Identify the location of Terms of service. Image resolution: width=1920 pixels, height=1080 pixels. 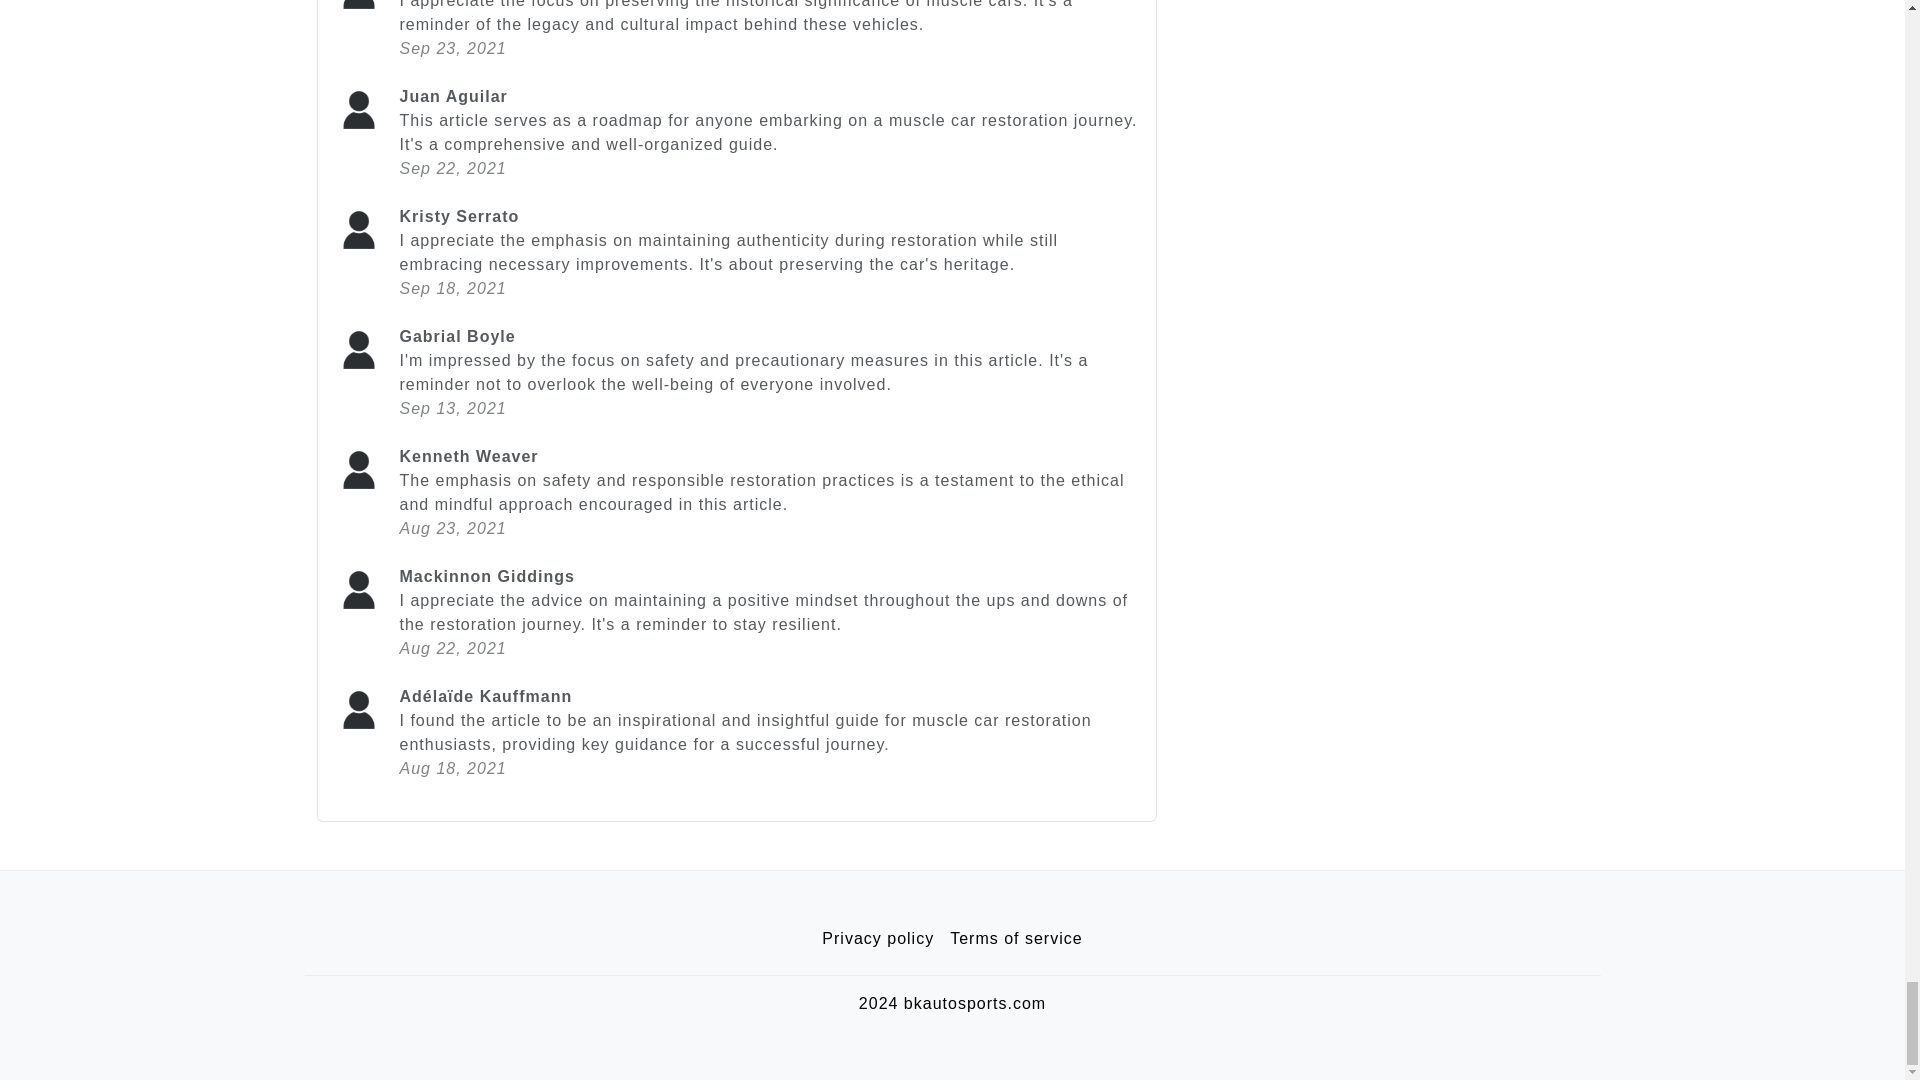
(1016, 939).